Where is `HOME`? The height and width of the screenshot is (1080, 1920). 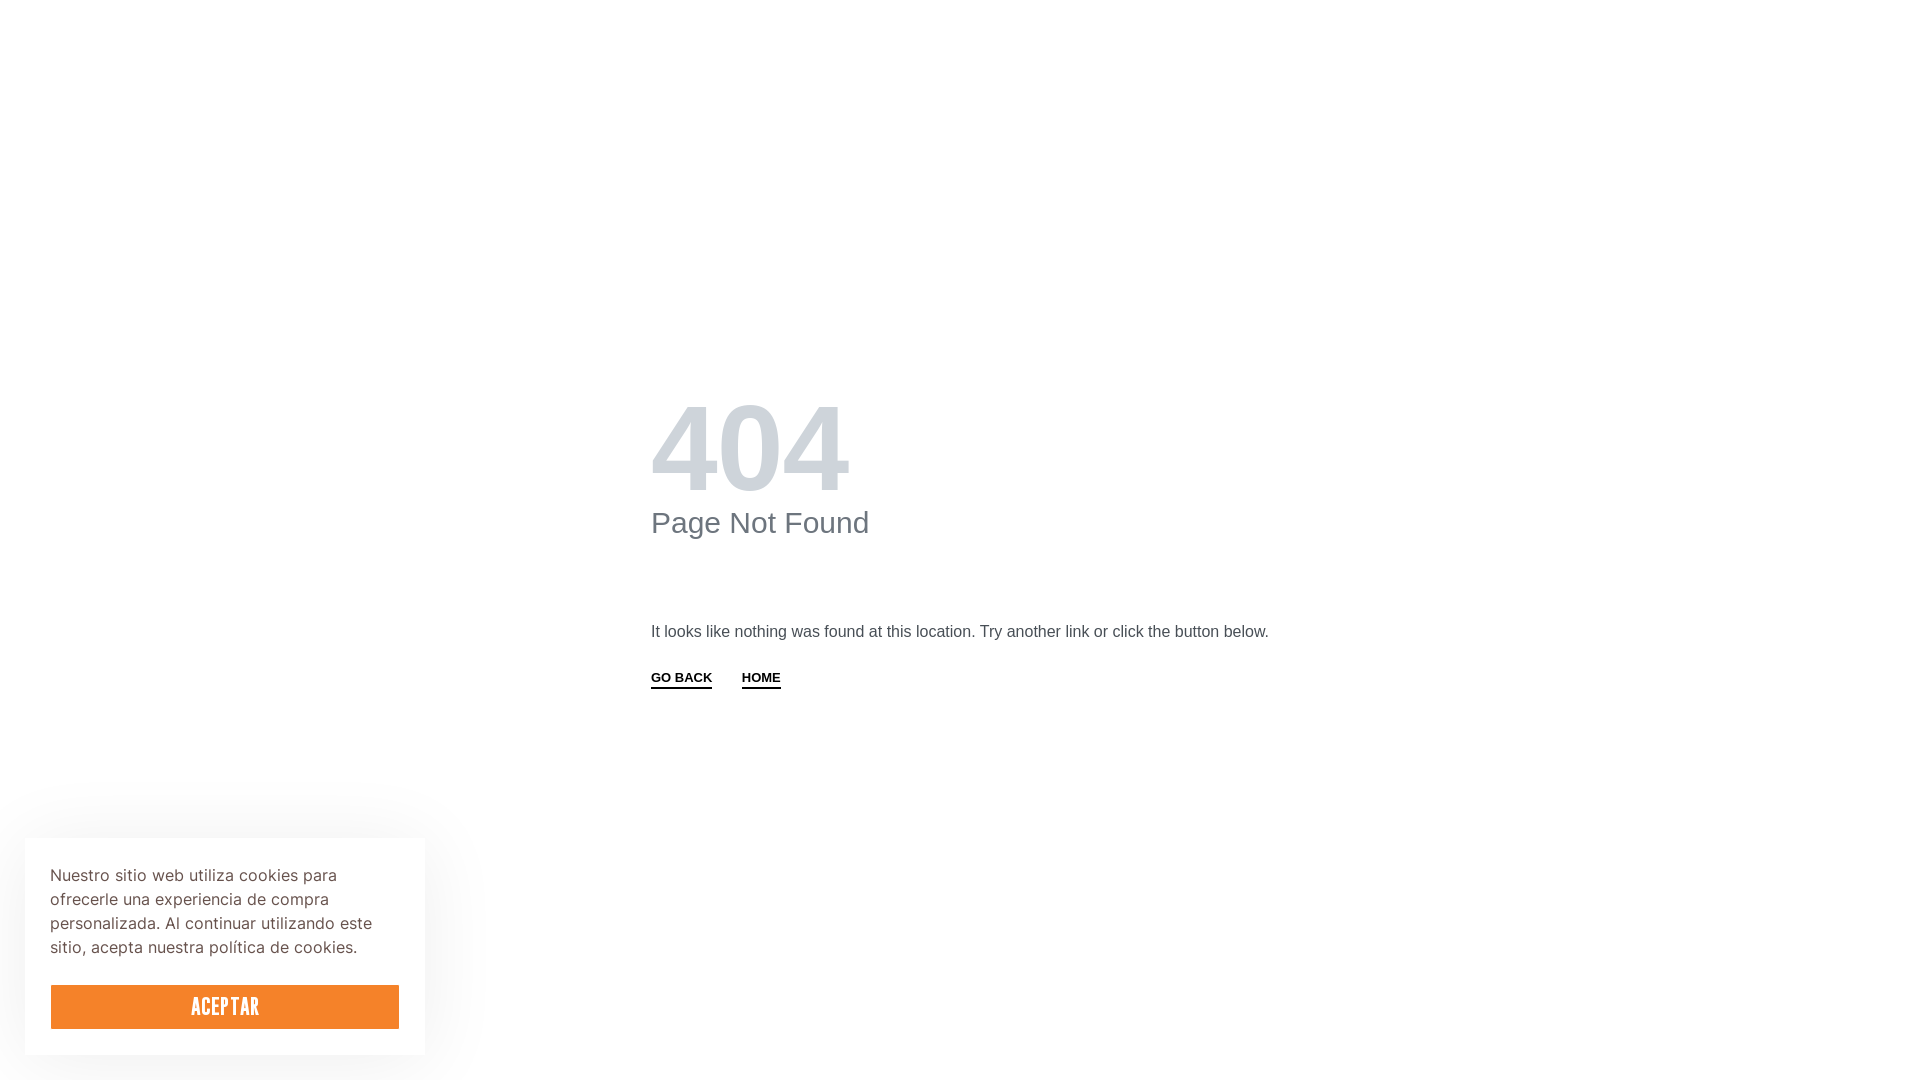
HOME is located at coordinates (762, 680).